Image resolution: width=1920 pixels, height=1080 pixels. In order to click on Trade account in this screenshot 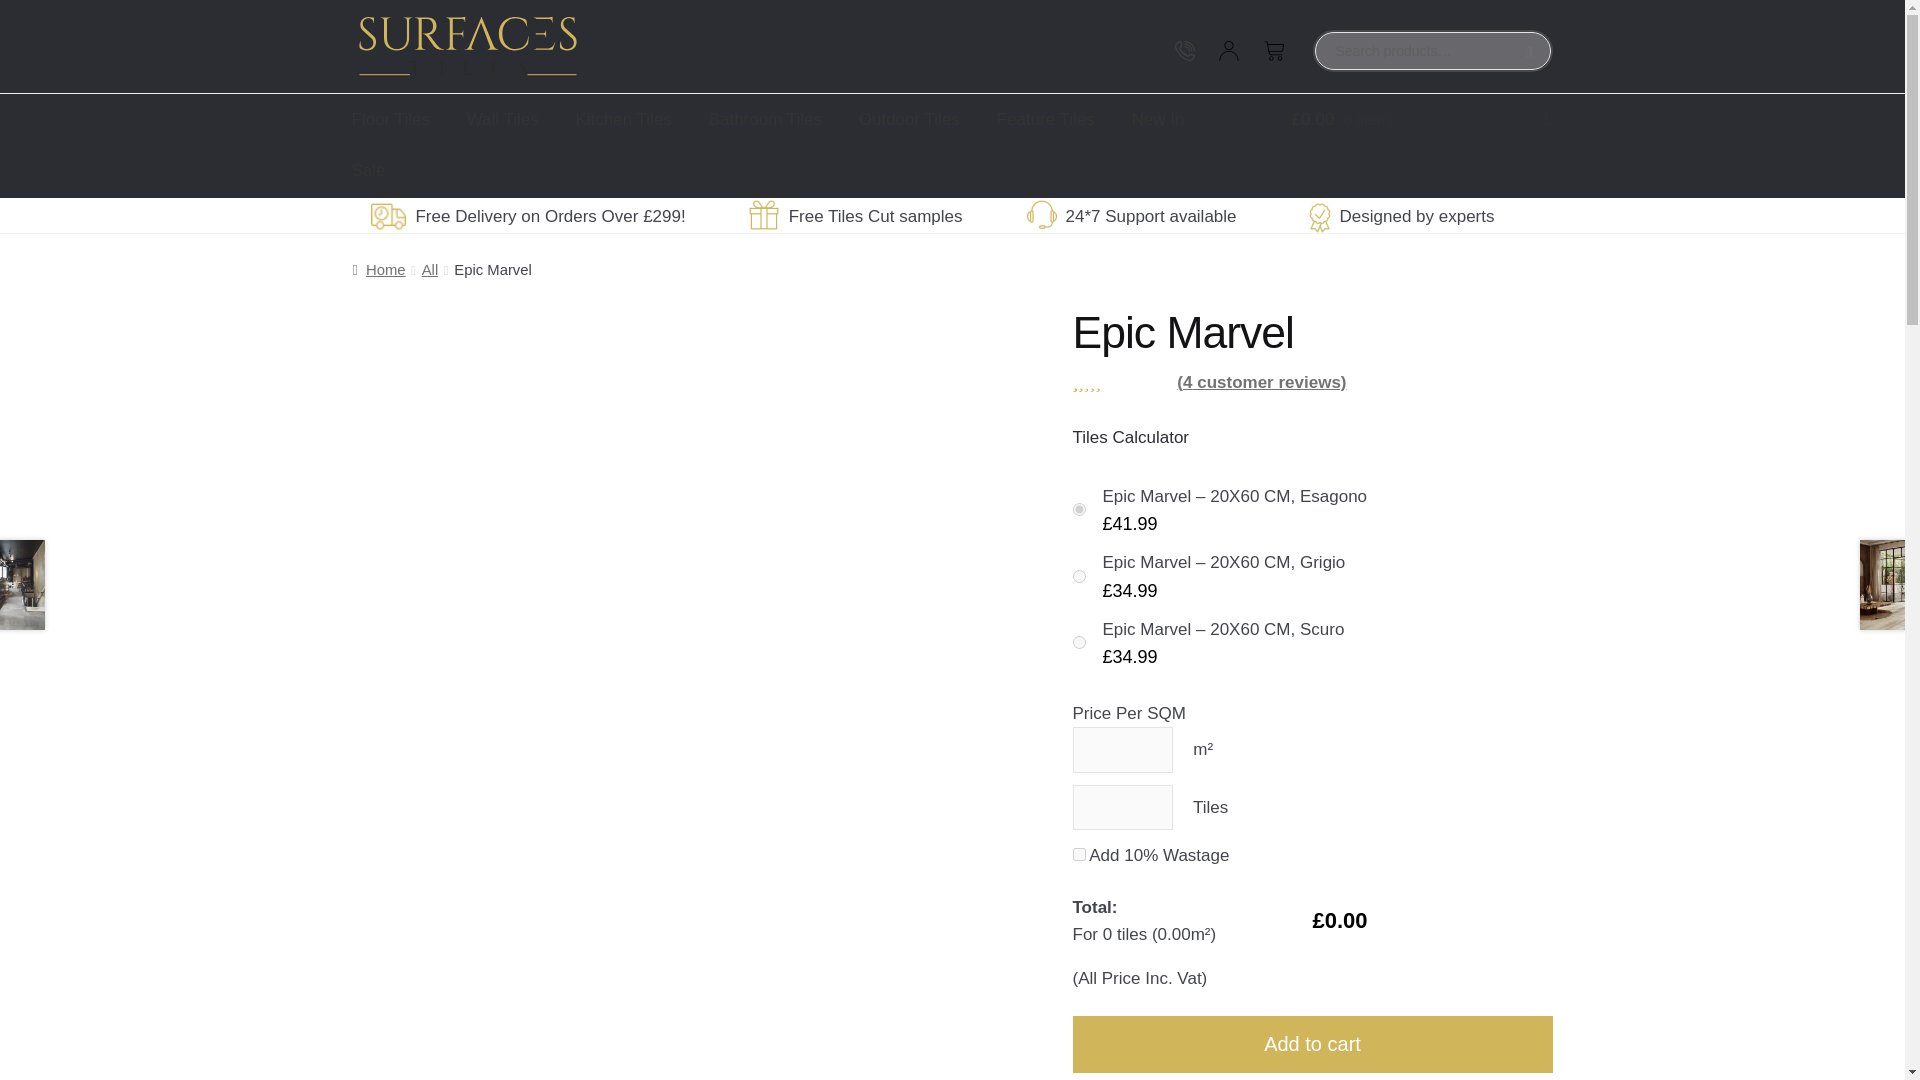, I will do `click(1140, 50)`.